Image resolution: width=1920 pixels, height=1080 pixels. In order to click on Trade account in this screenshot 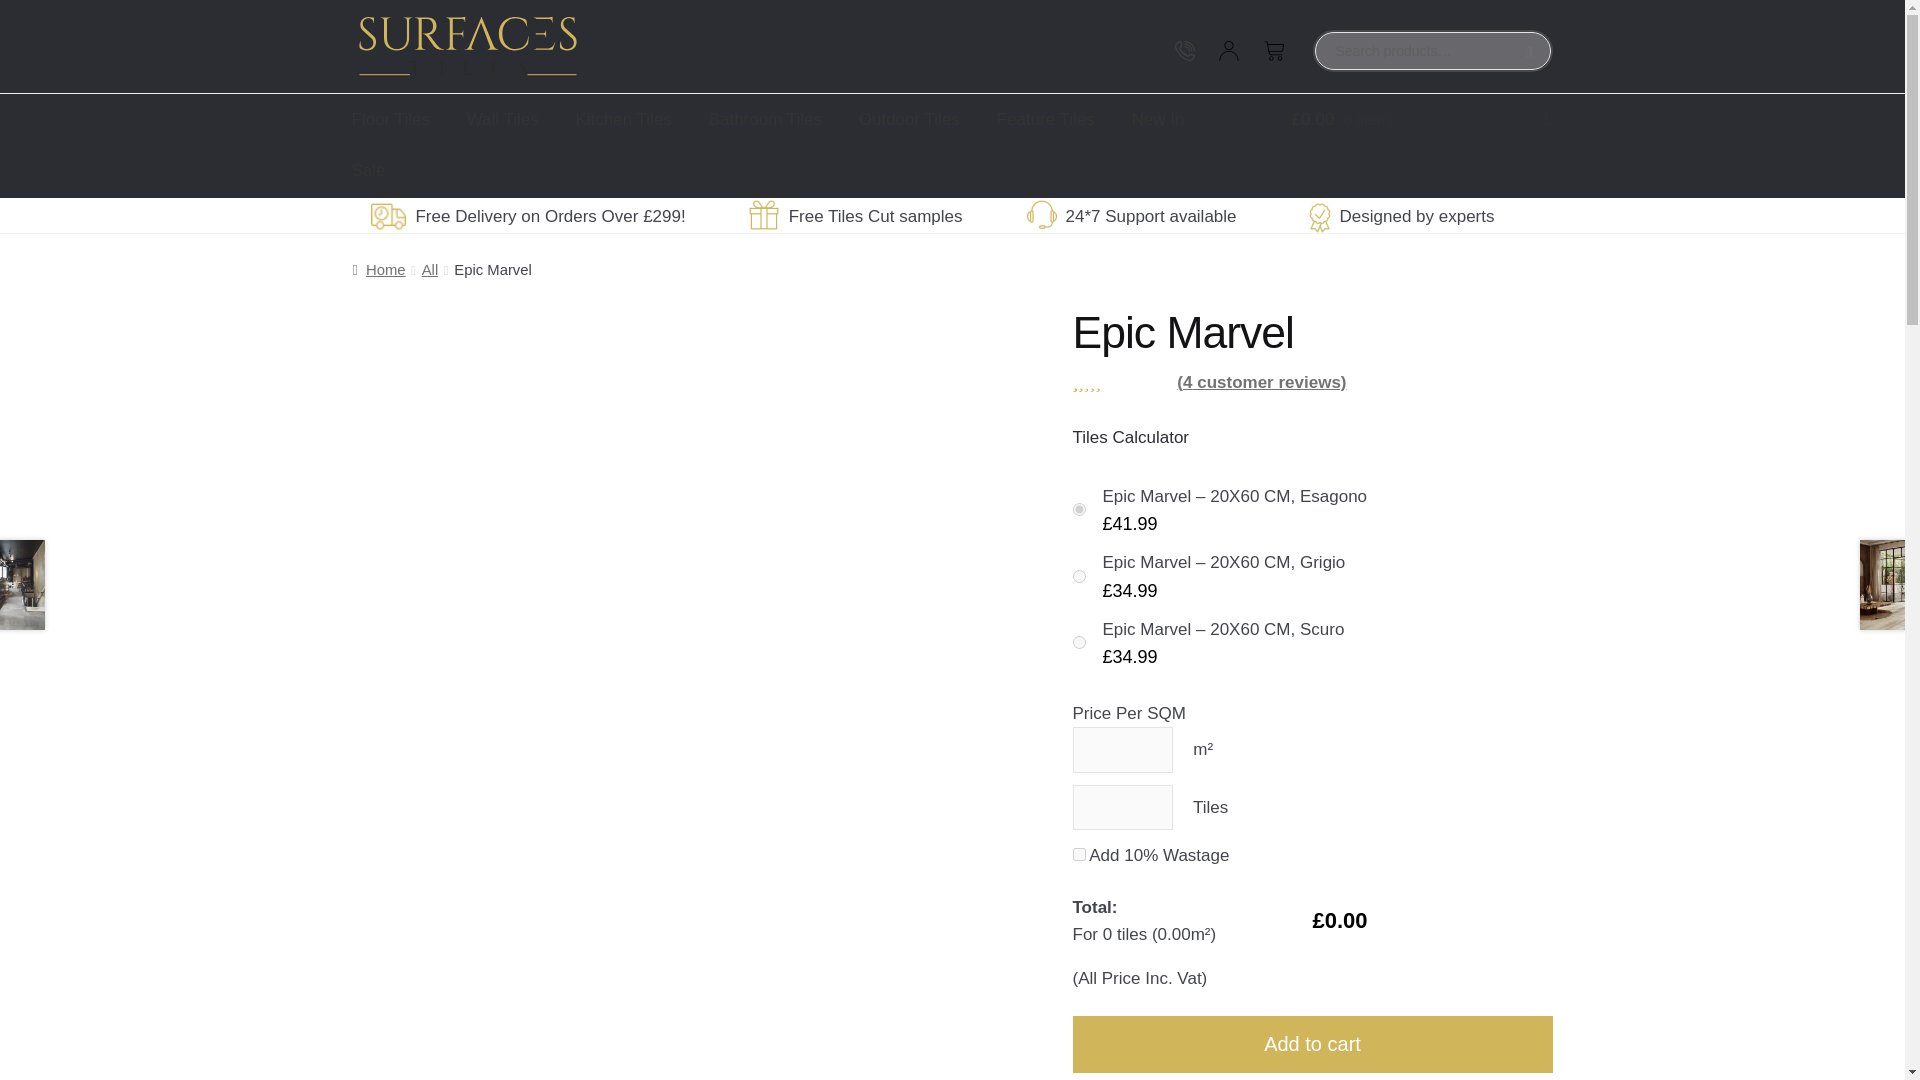, I will do `click(1140, 50)`.